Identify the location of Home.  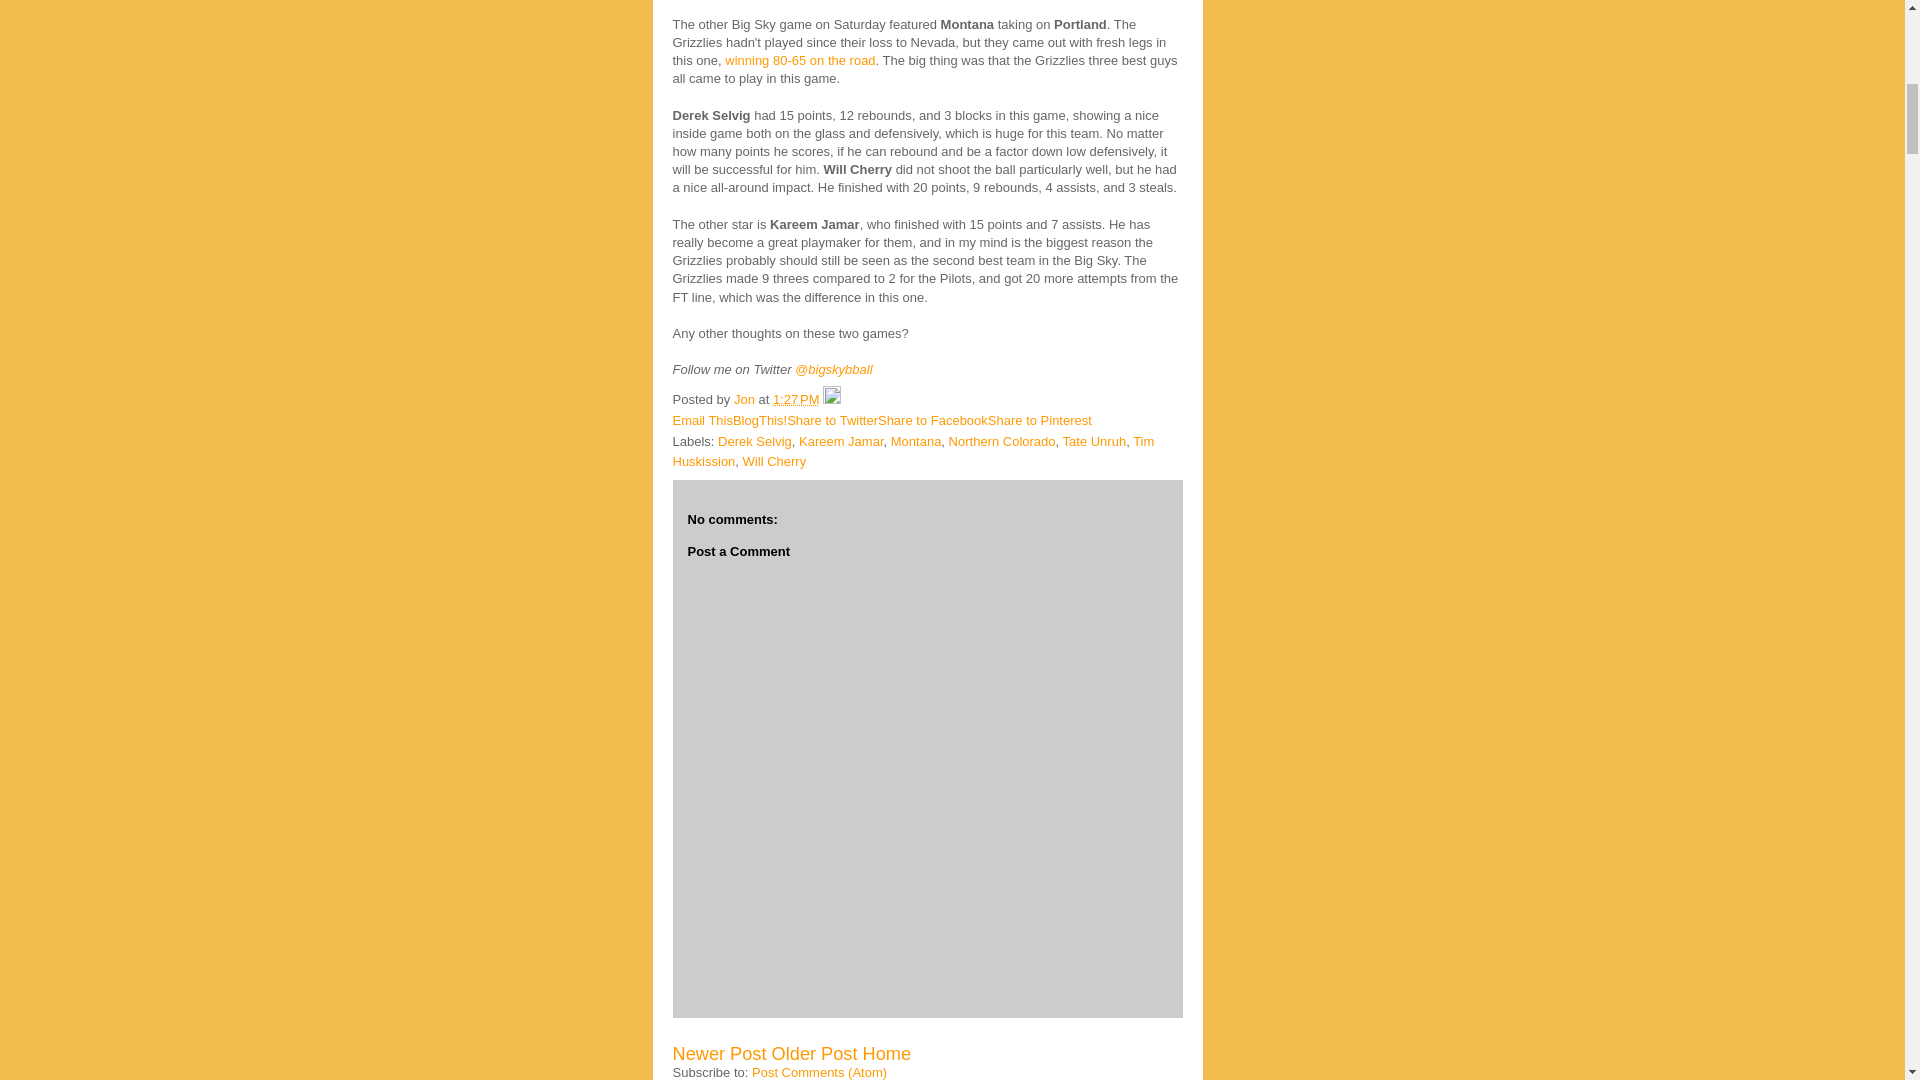
(887, 1054).